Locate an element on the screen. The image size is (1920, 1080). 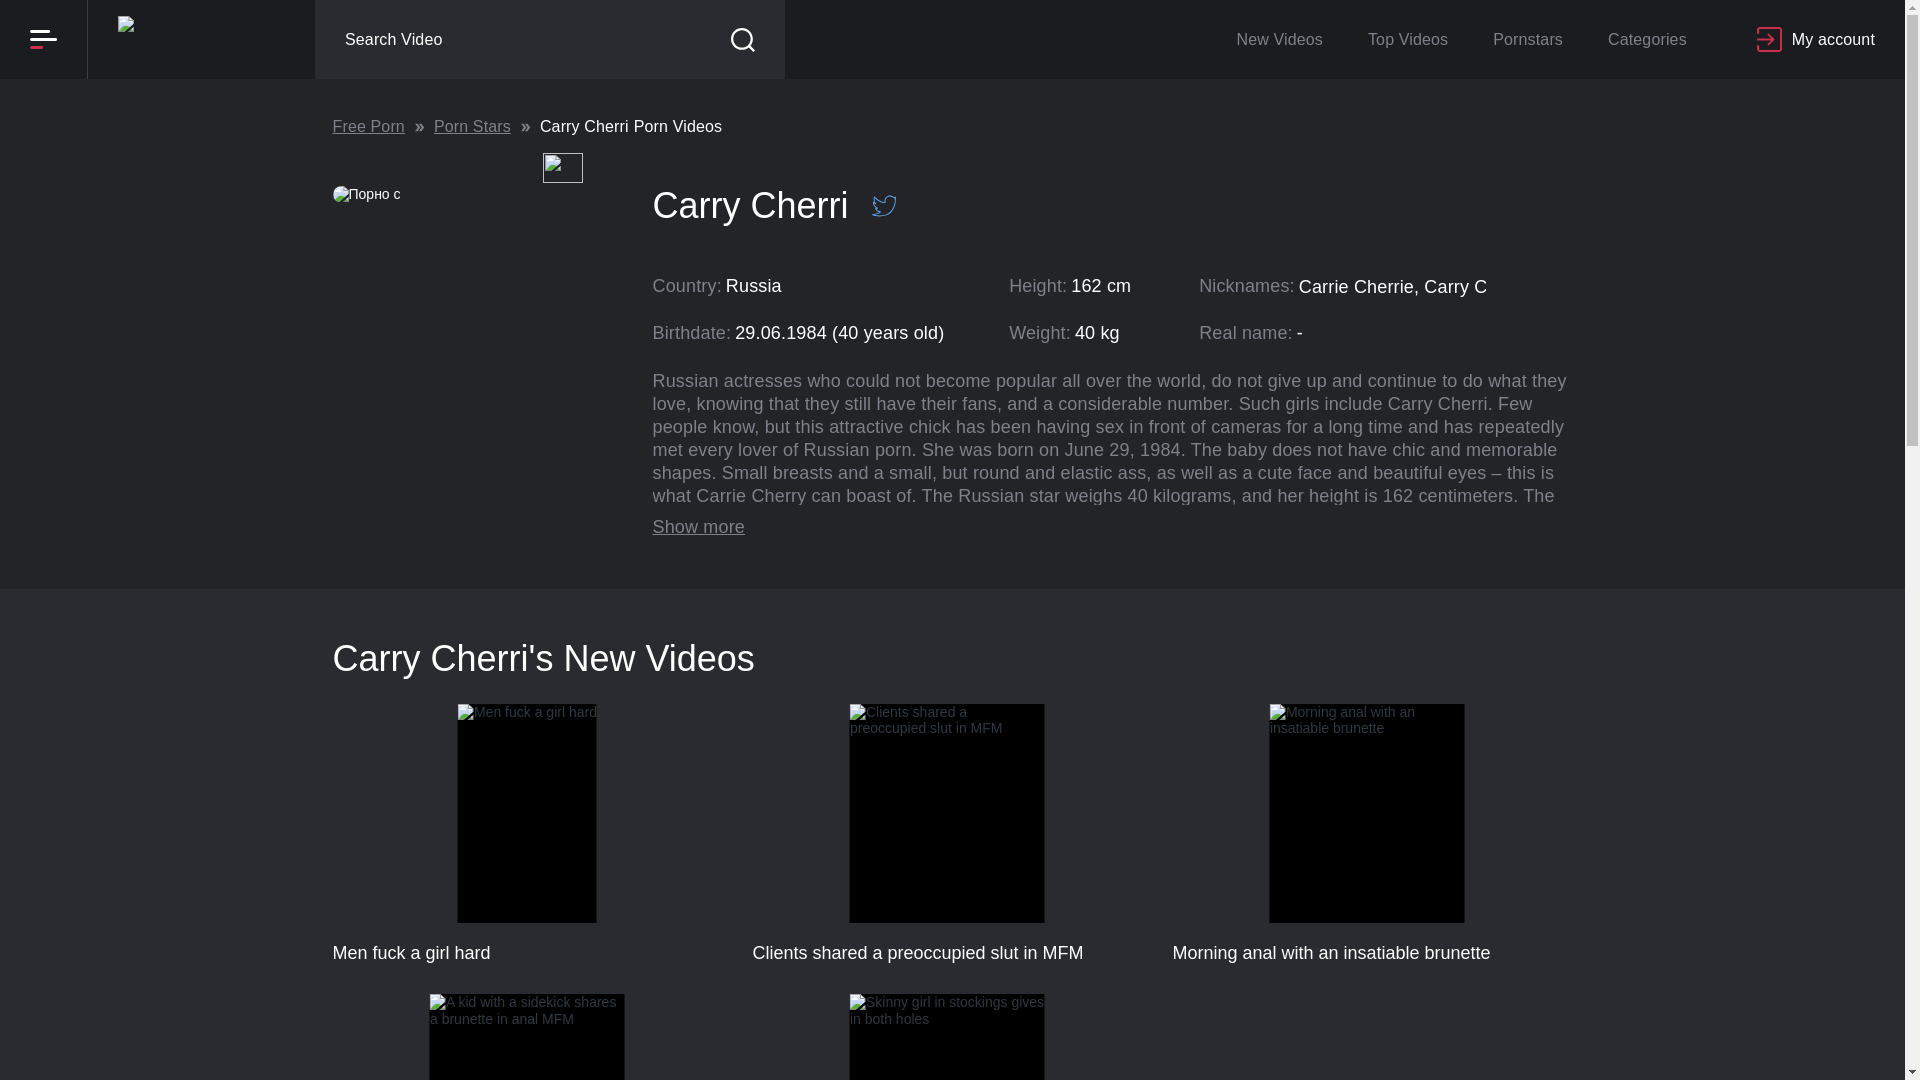
Men fuck a girl hard is located at coordinates (526, 834).